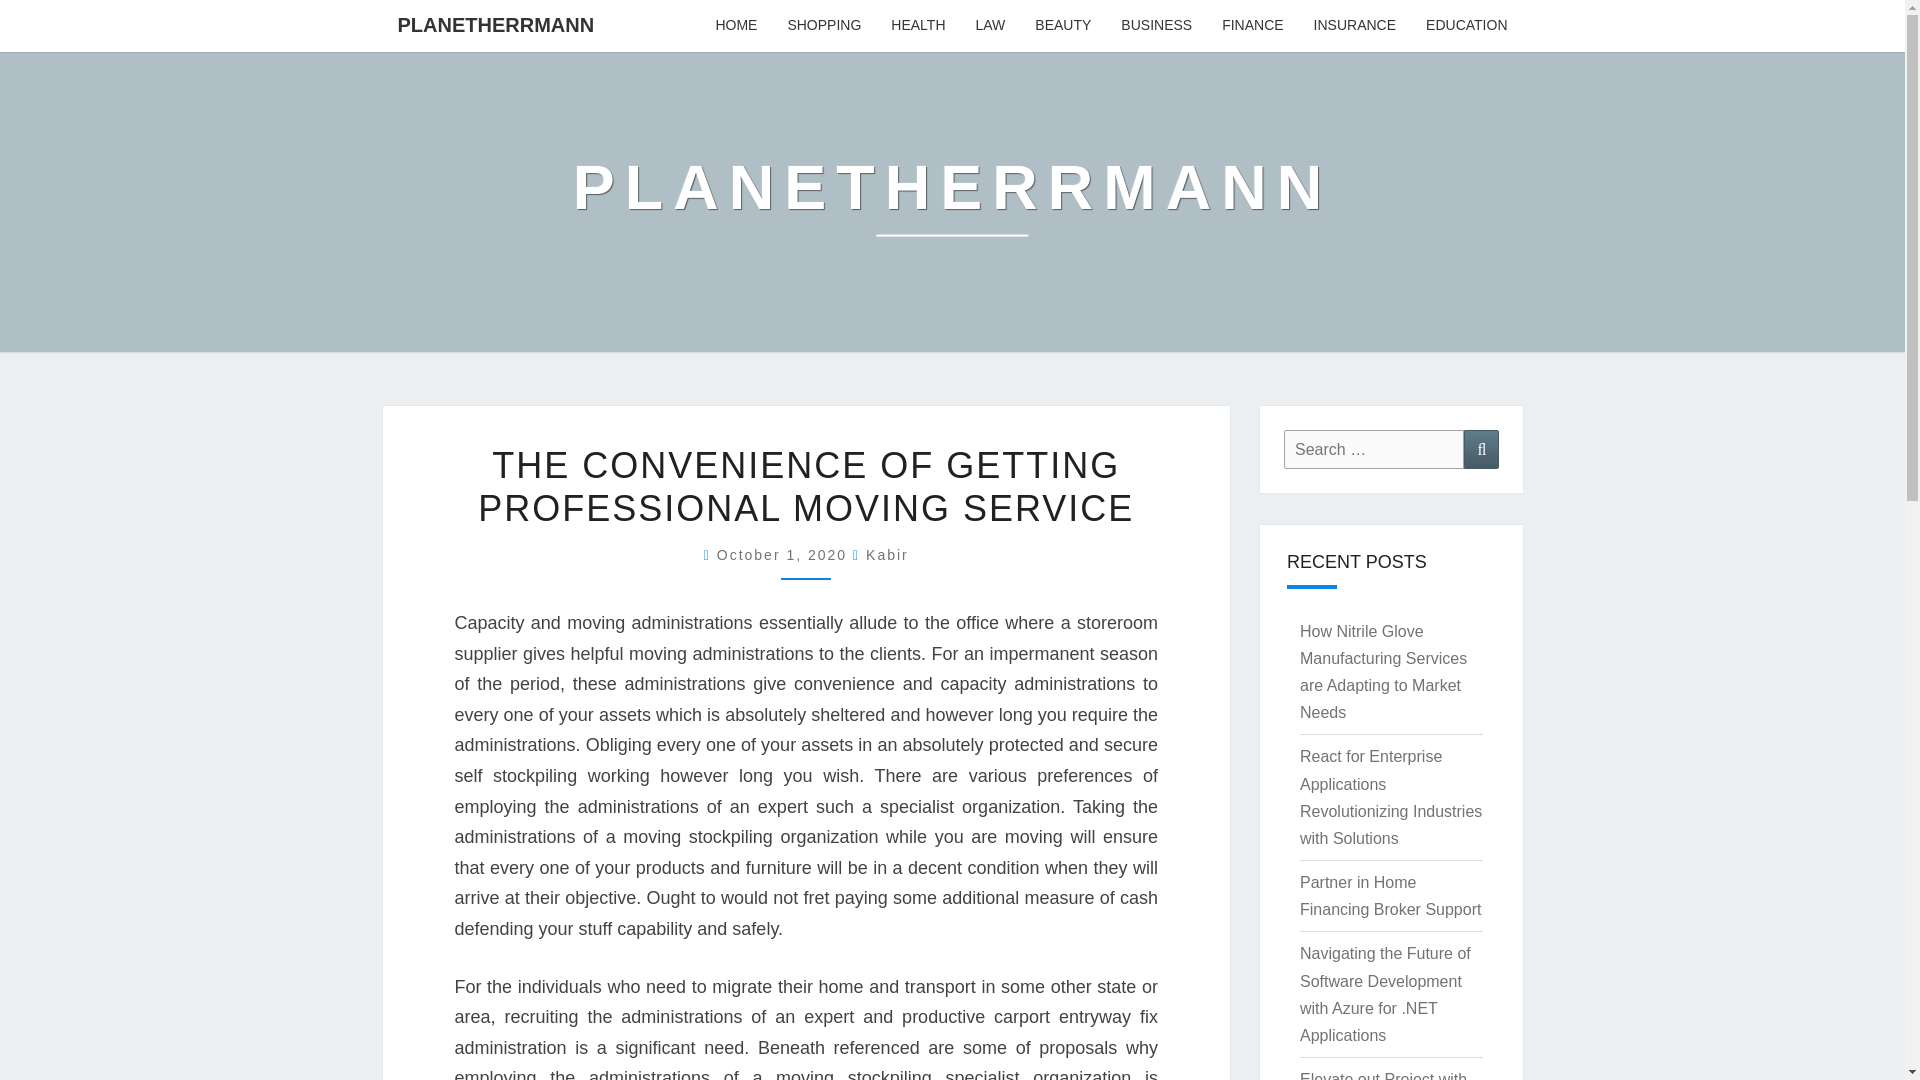 This screenshot has height=1080, width=1920. Describe the element at coordinates (952, 201) in the screenshot. I see `Planetherrmann` at that location.